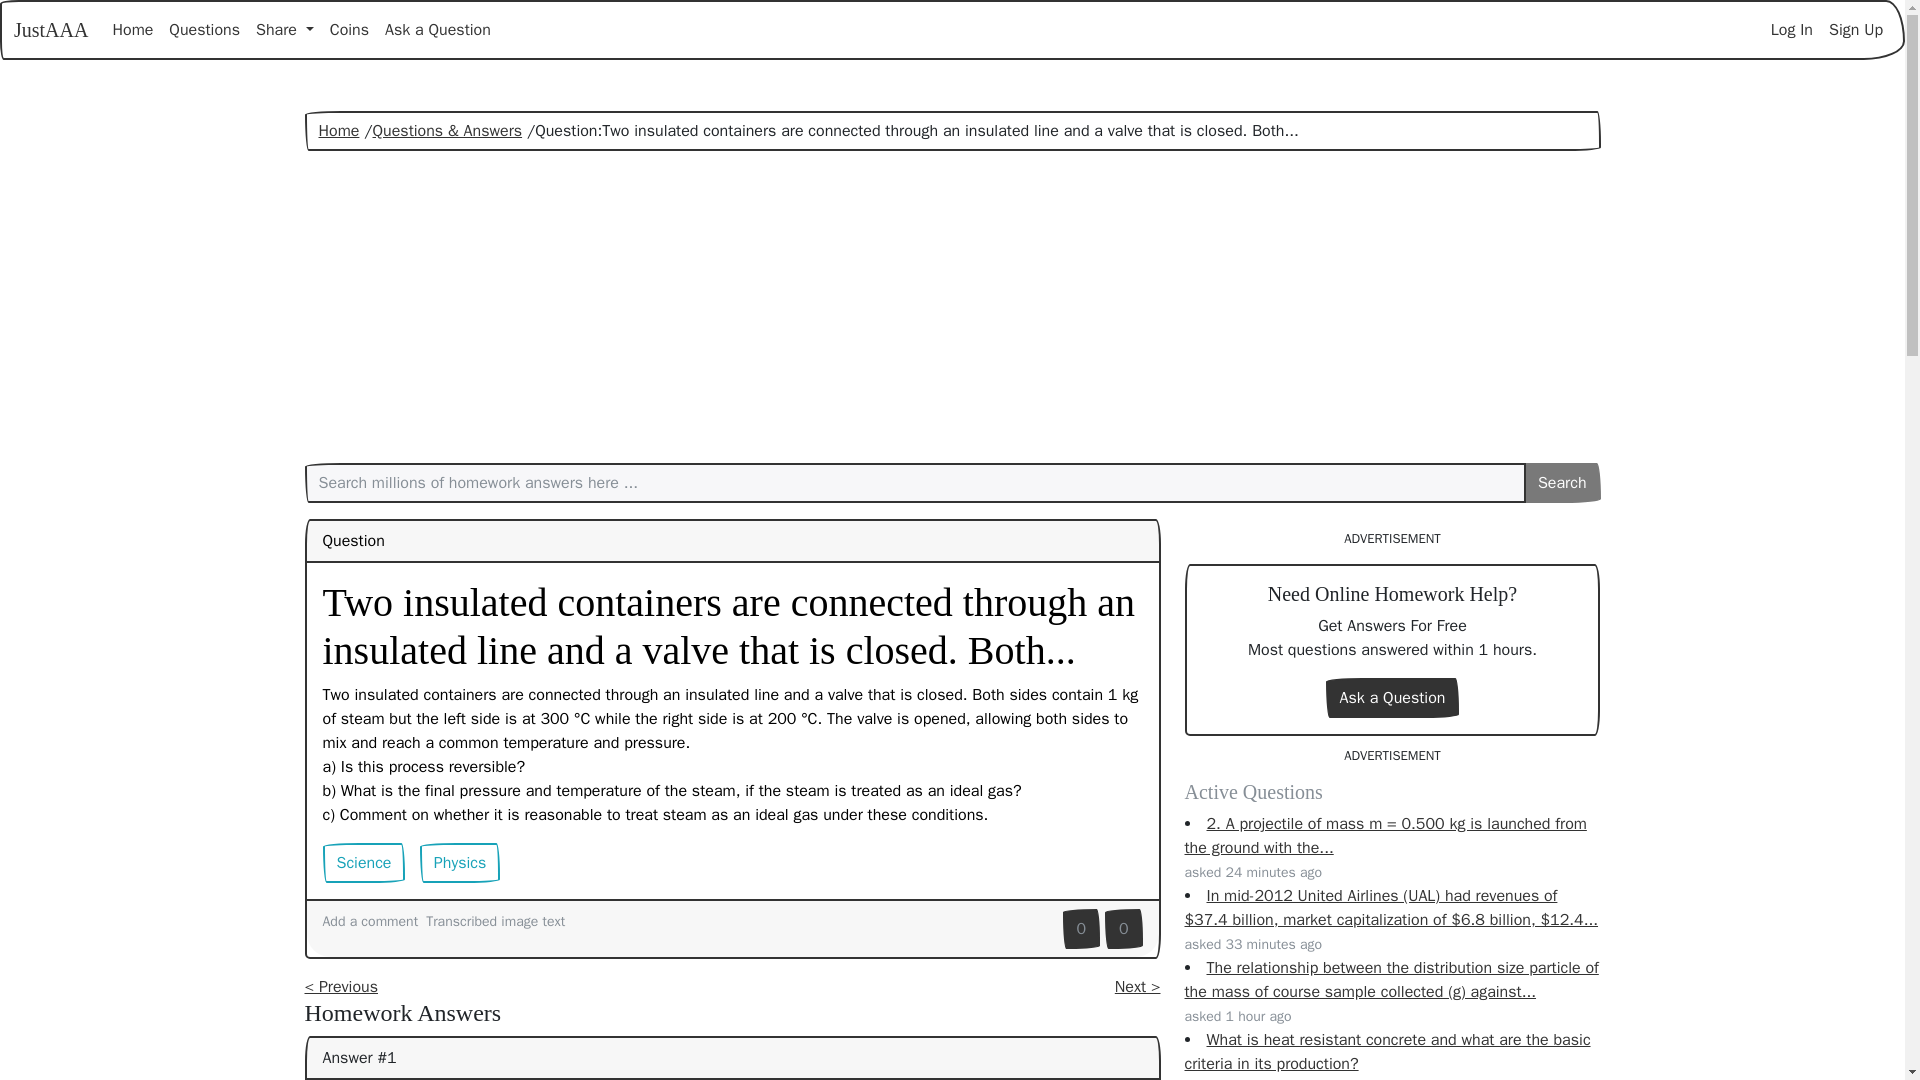  What do you see at coordinates (364, 863) in the screenshot?
I see `Science` at bounding box center [364, 863].